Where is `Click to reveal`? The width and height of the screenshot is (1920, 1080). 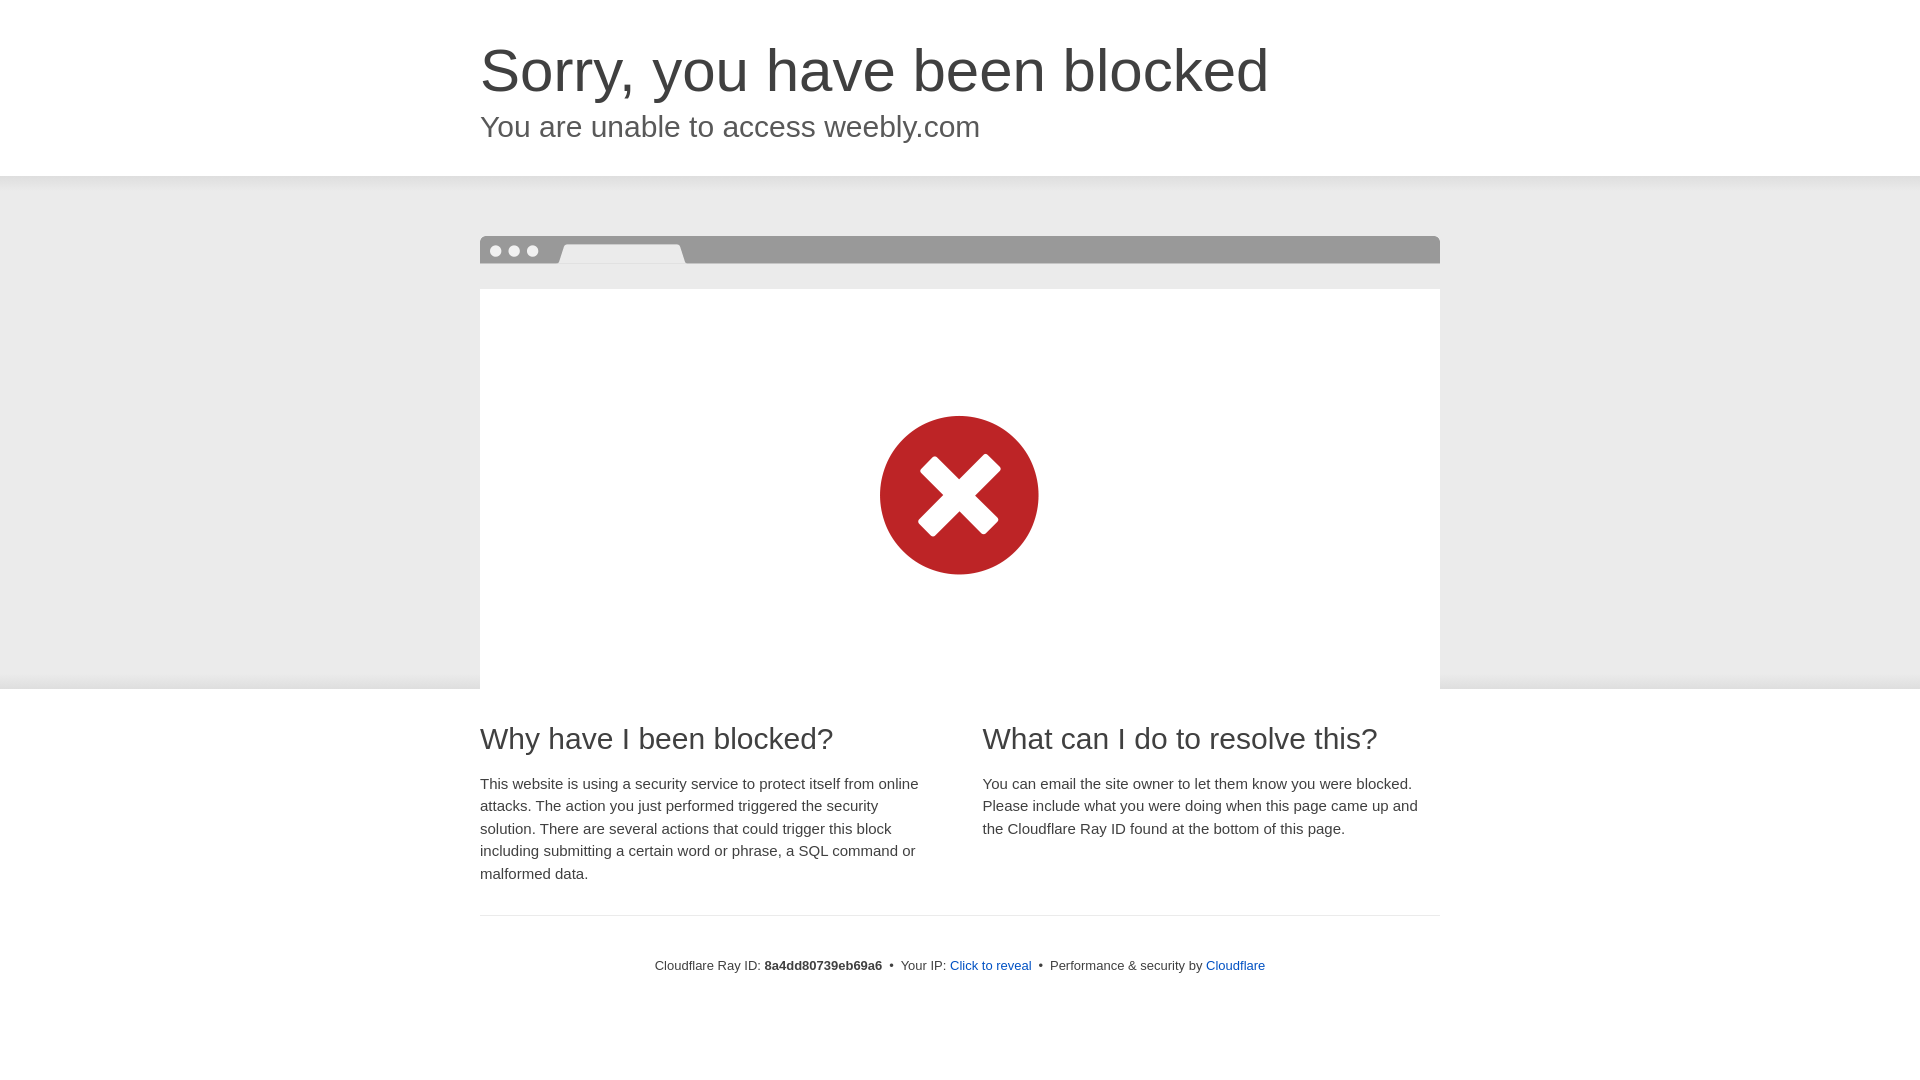
Click to reveal is located at coordinates (991, 966).